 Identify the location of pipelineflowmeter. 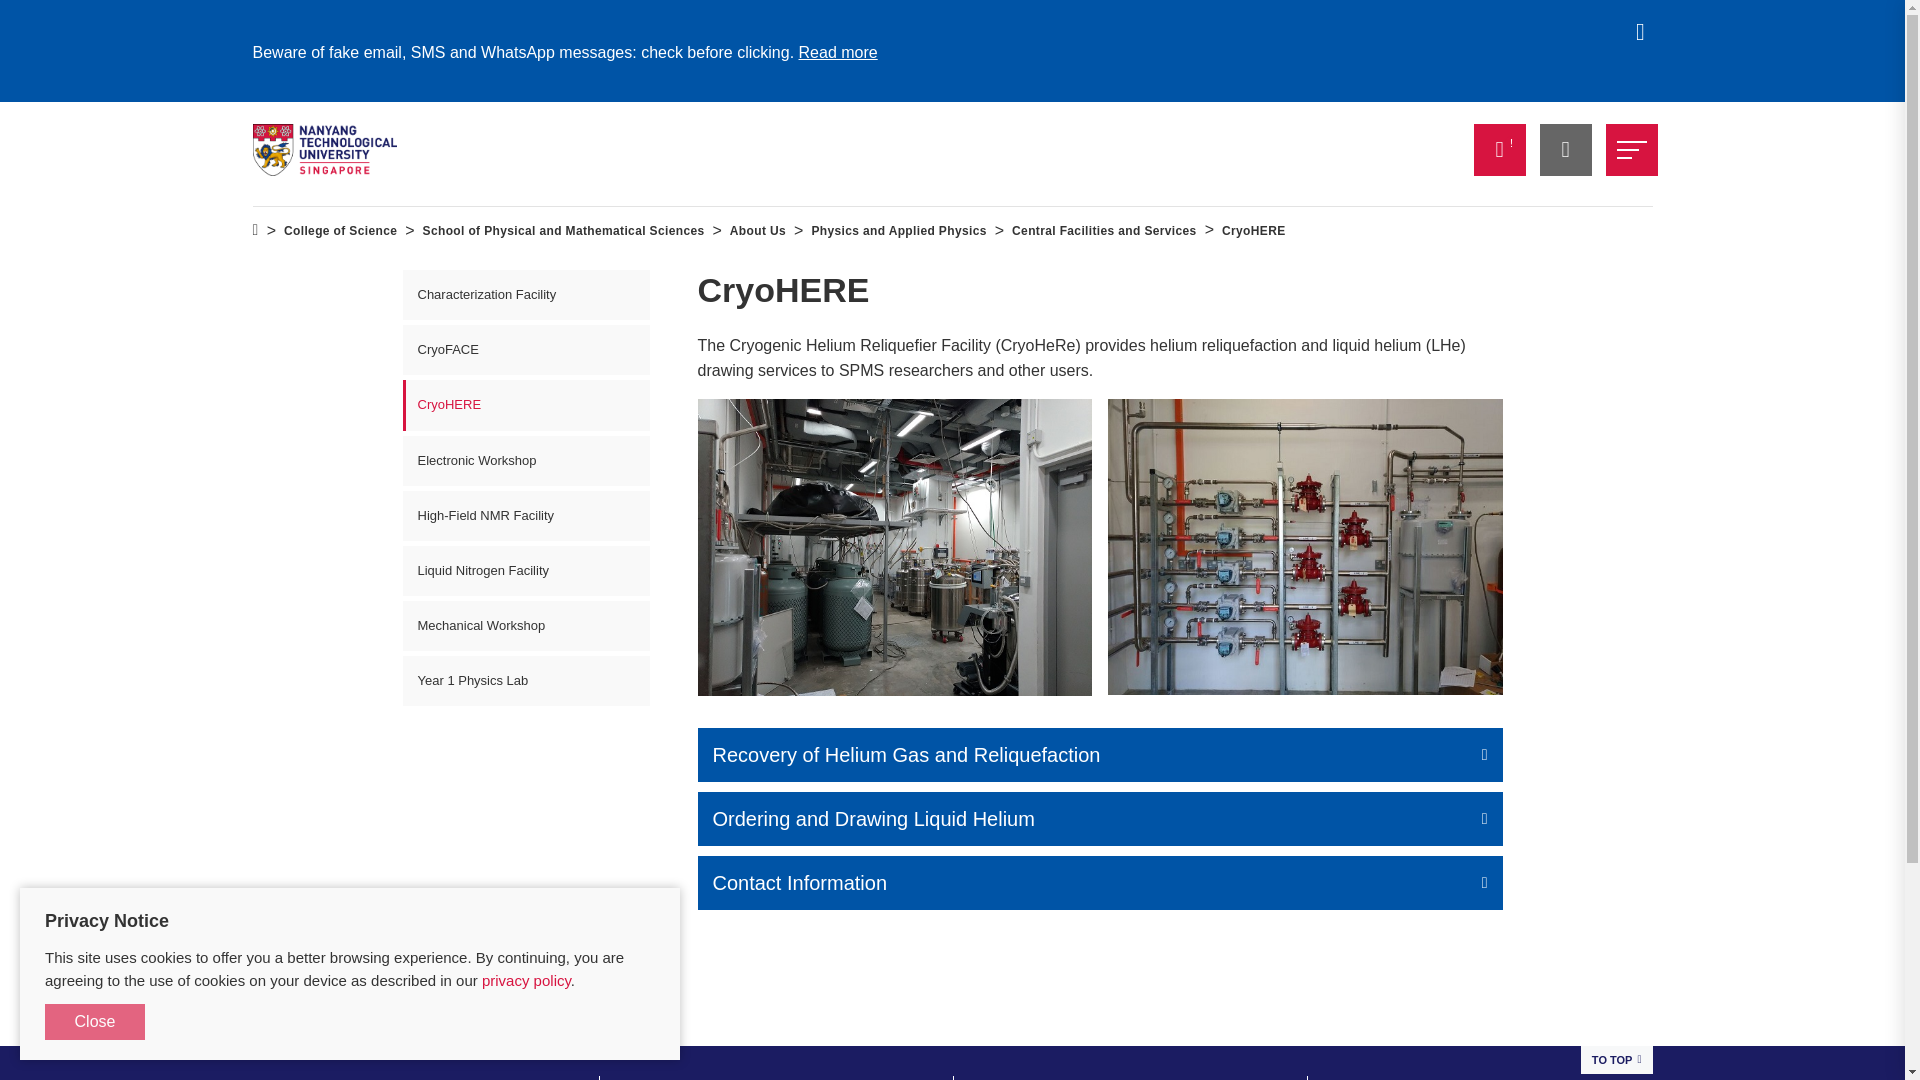
(1305, 546).